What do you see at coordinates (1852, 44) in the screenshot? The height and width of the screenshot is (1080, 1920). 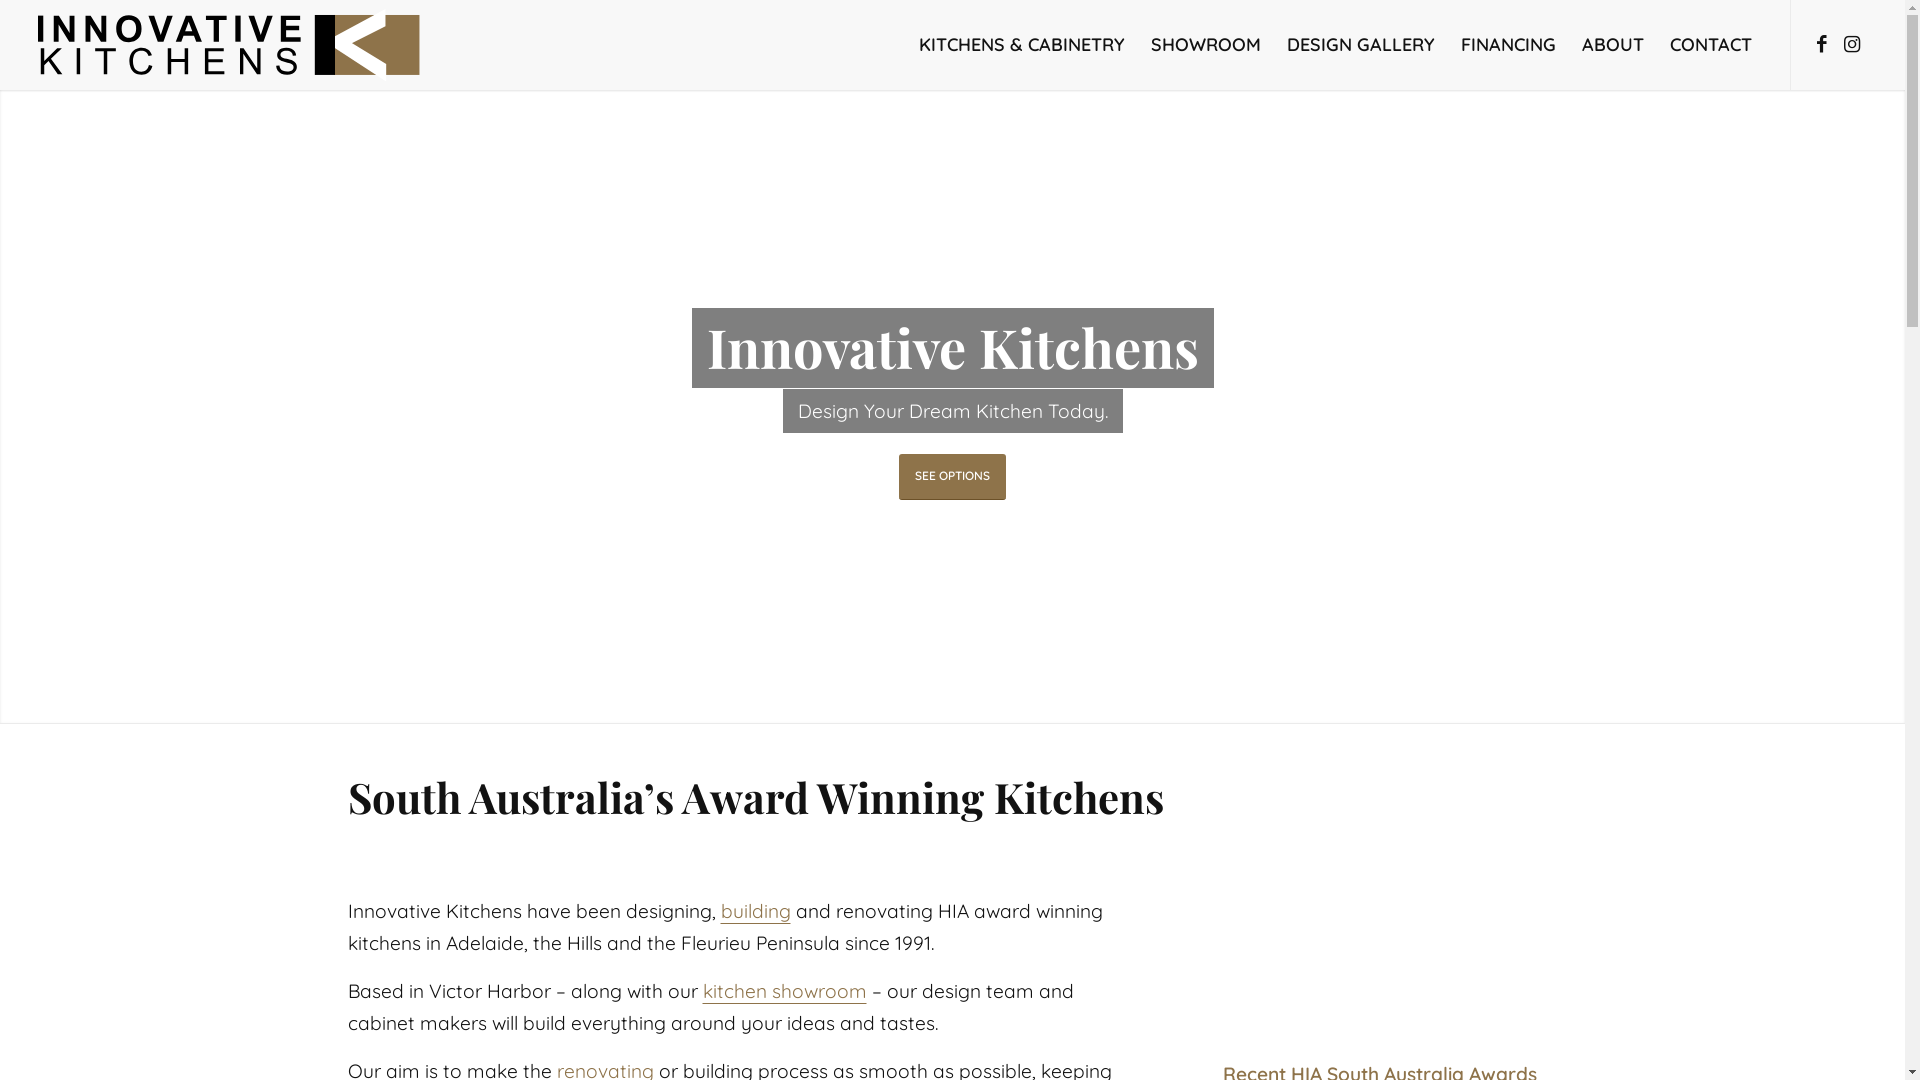 I see `Instagram` at bounding box center [1852, 44].